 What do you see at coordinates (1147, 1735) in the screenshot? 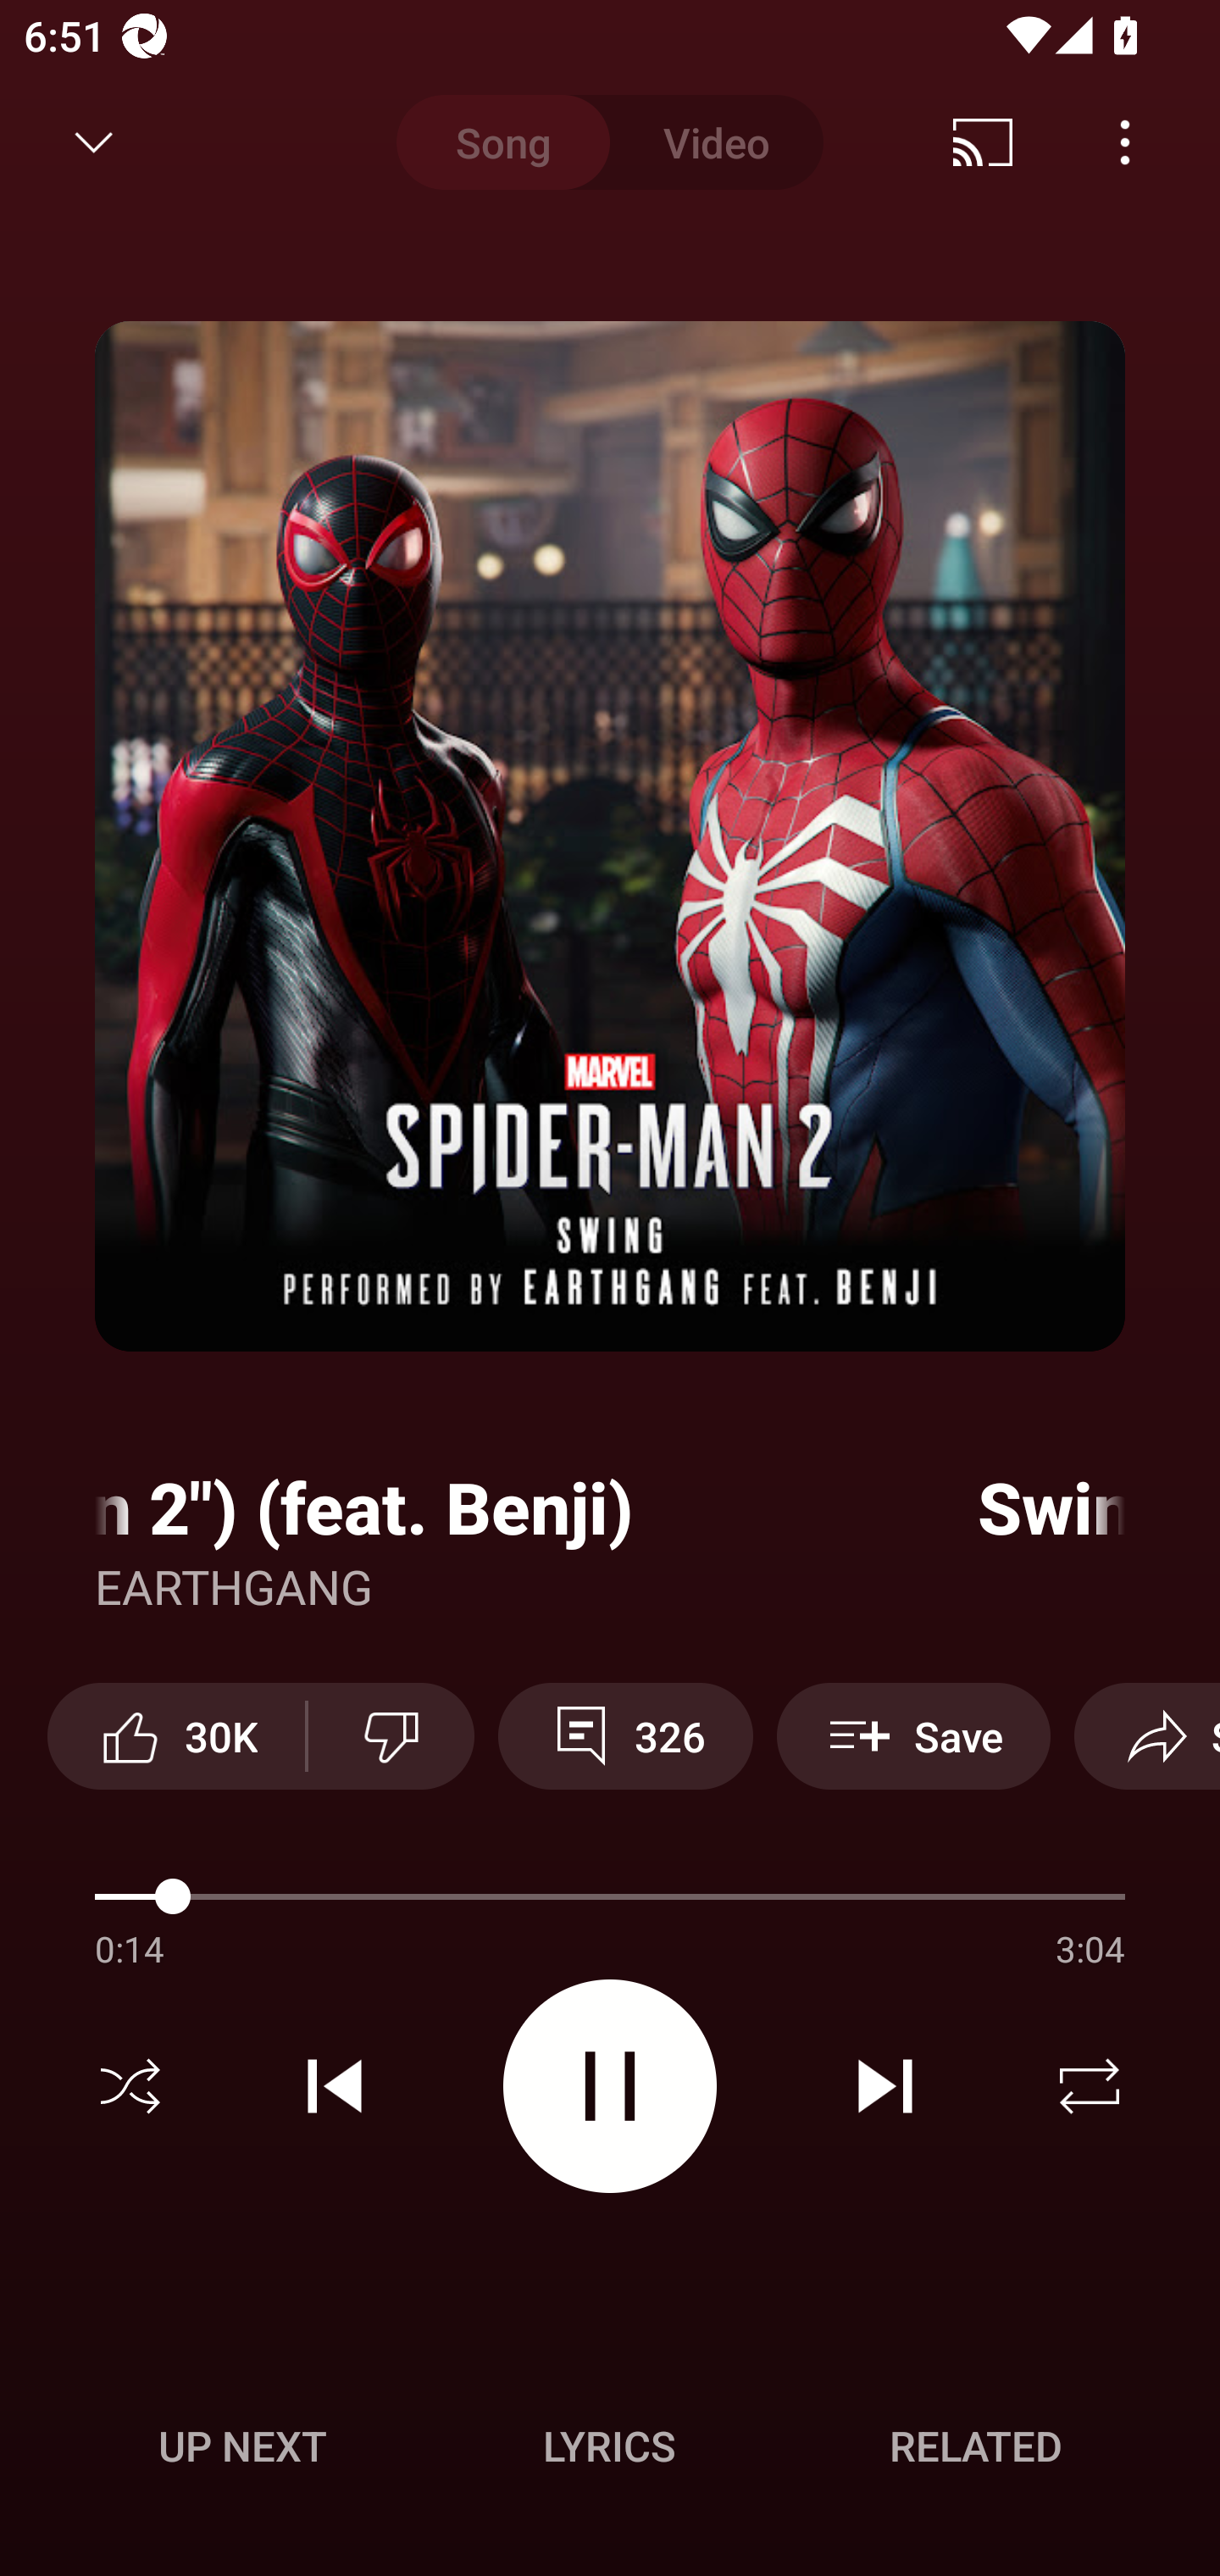
I see `Share` at bounding box center [1147, 1735].